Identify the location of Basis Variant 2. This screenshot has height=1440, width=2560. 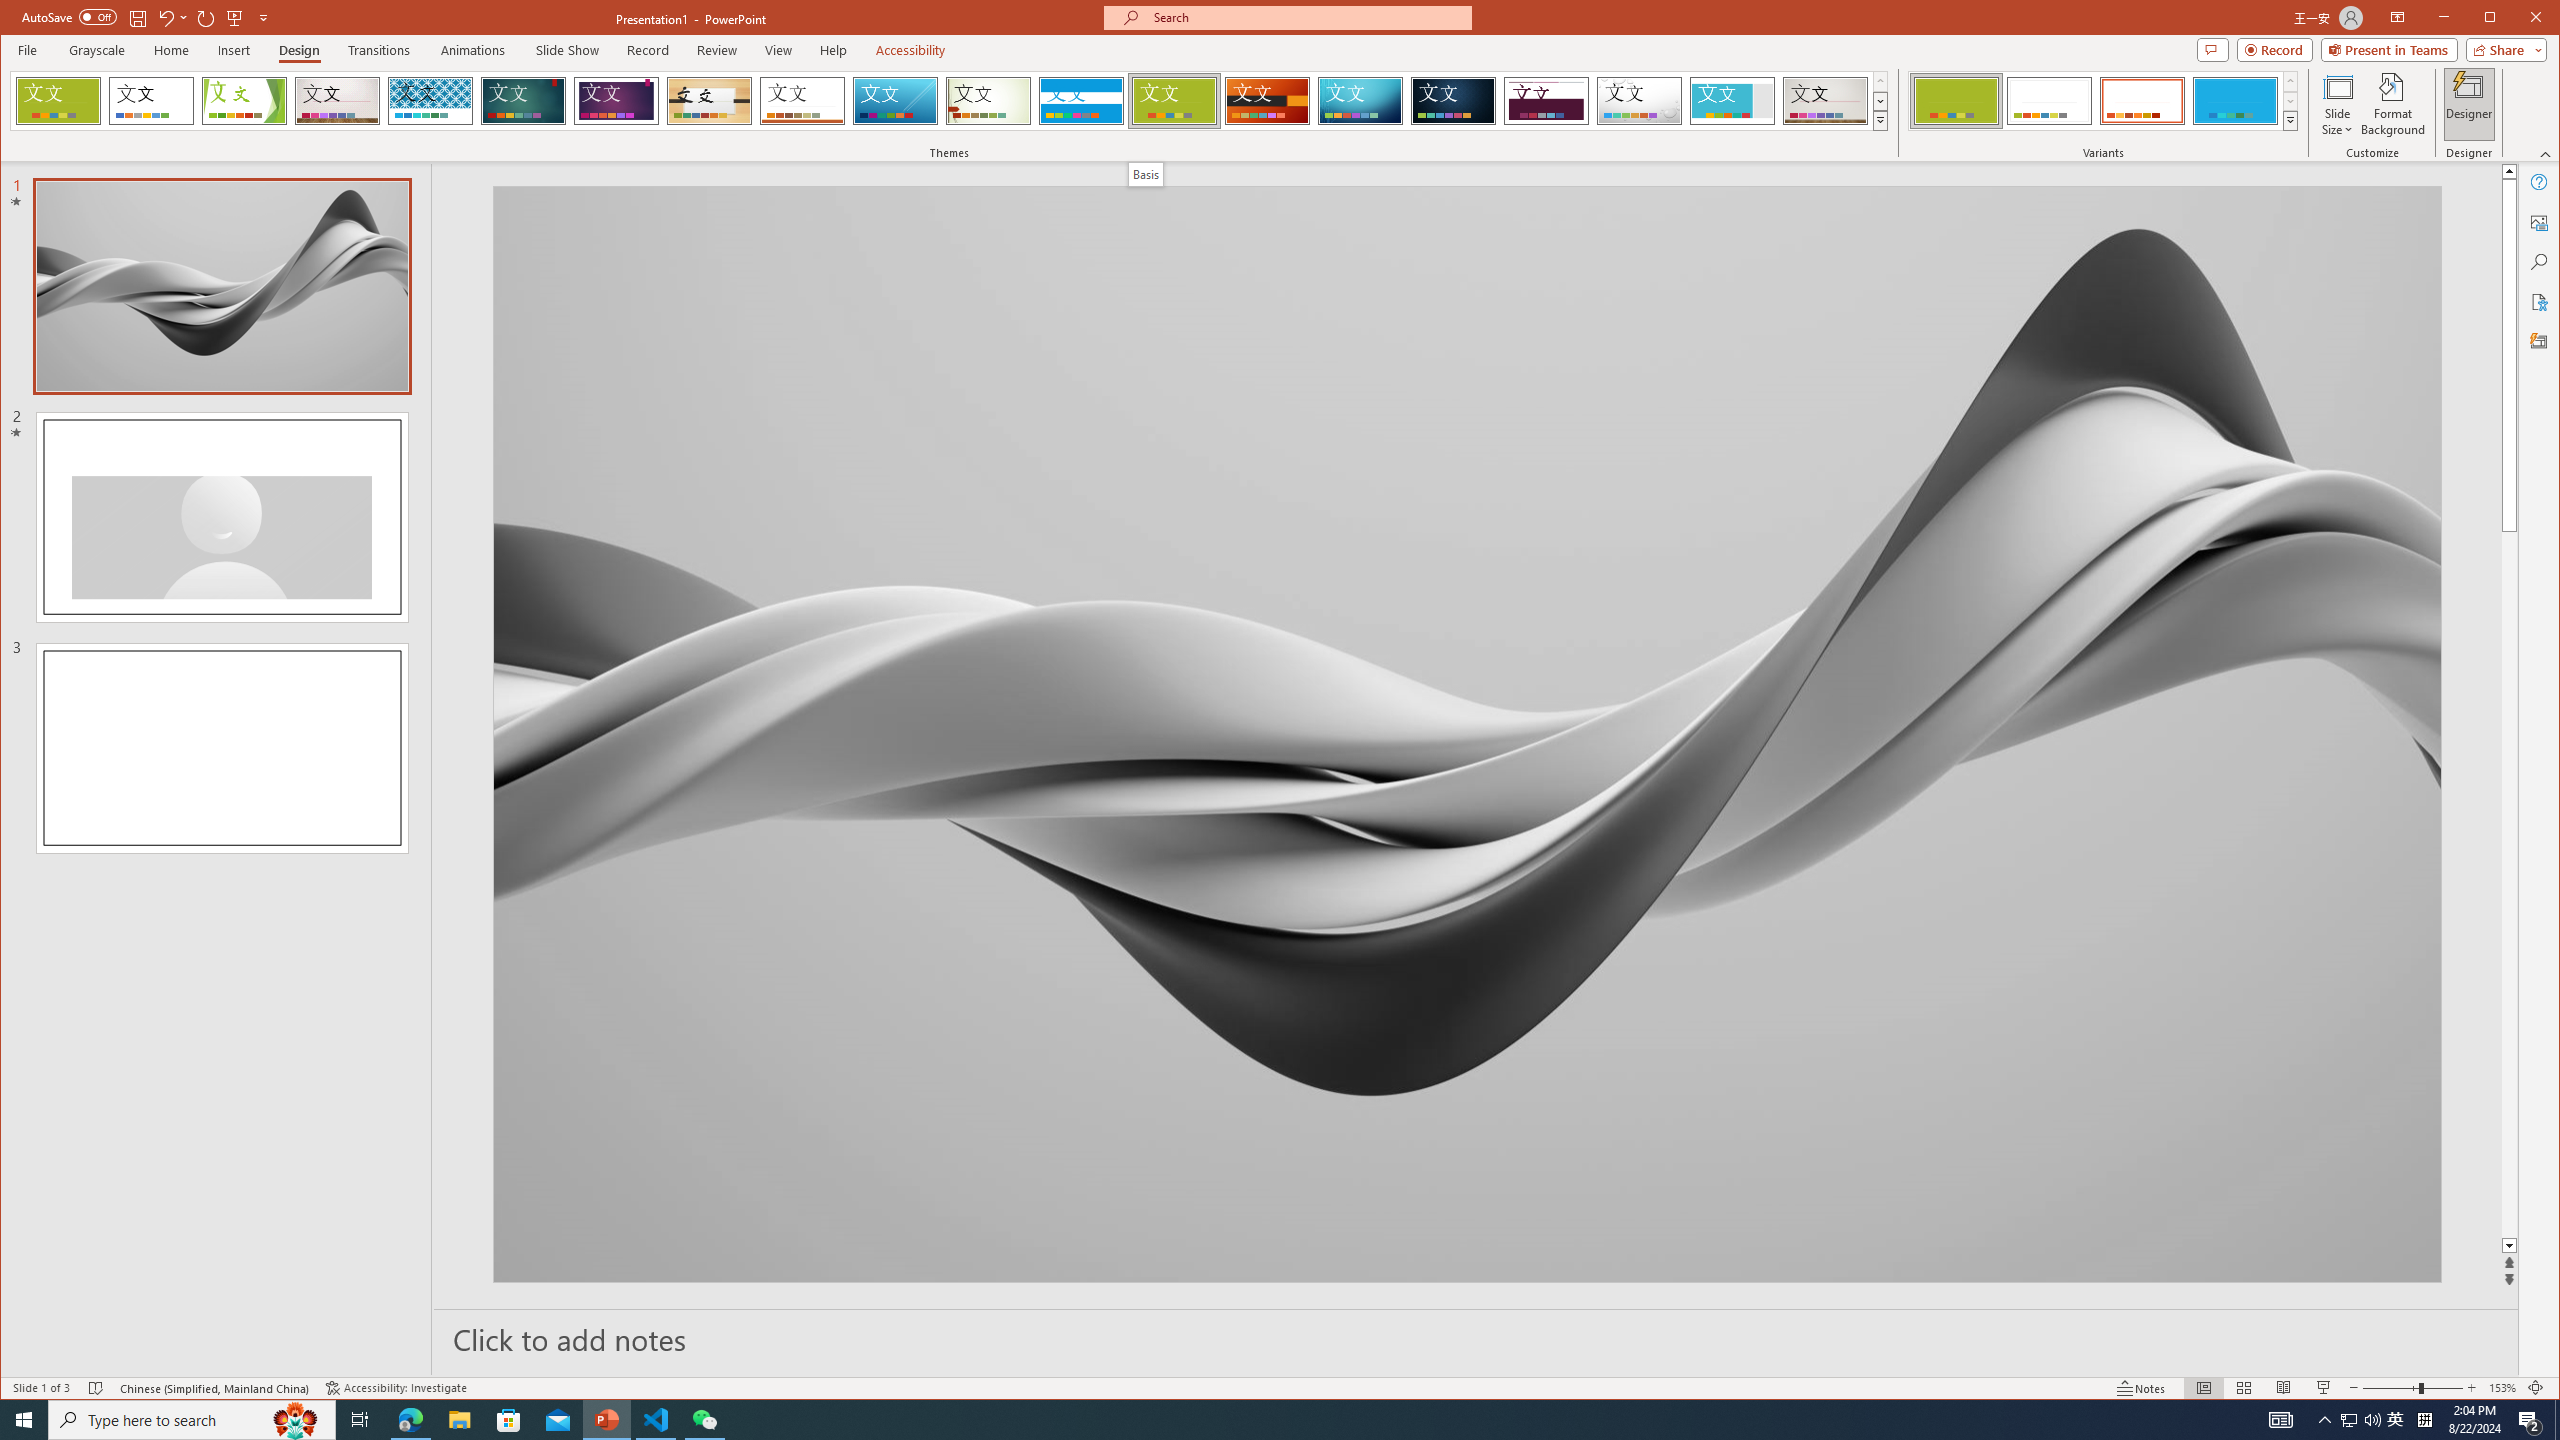
(2048, 101).